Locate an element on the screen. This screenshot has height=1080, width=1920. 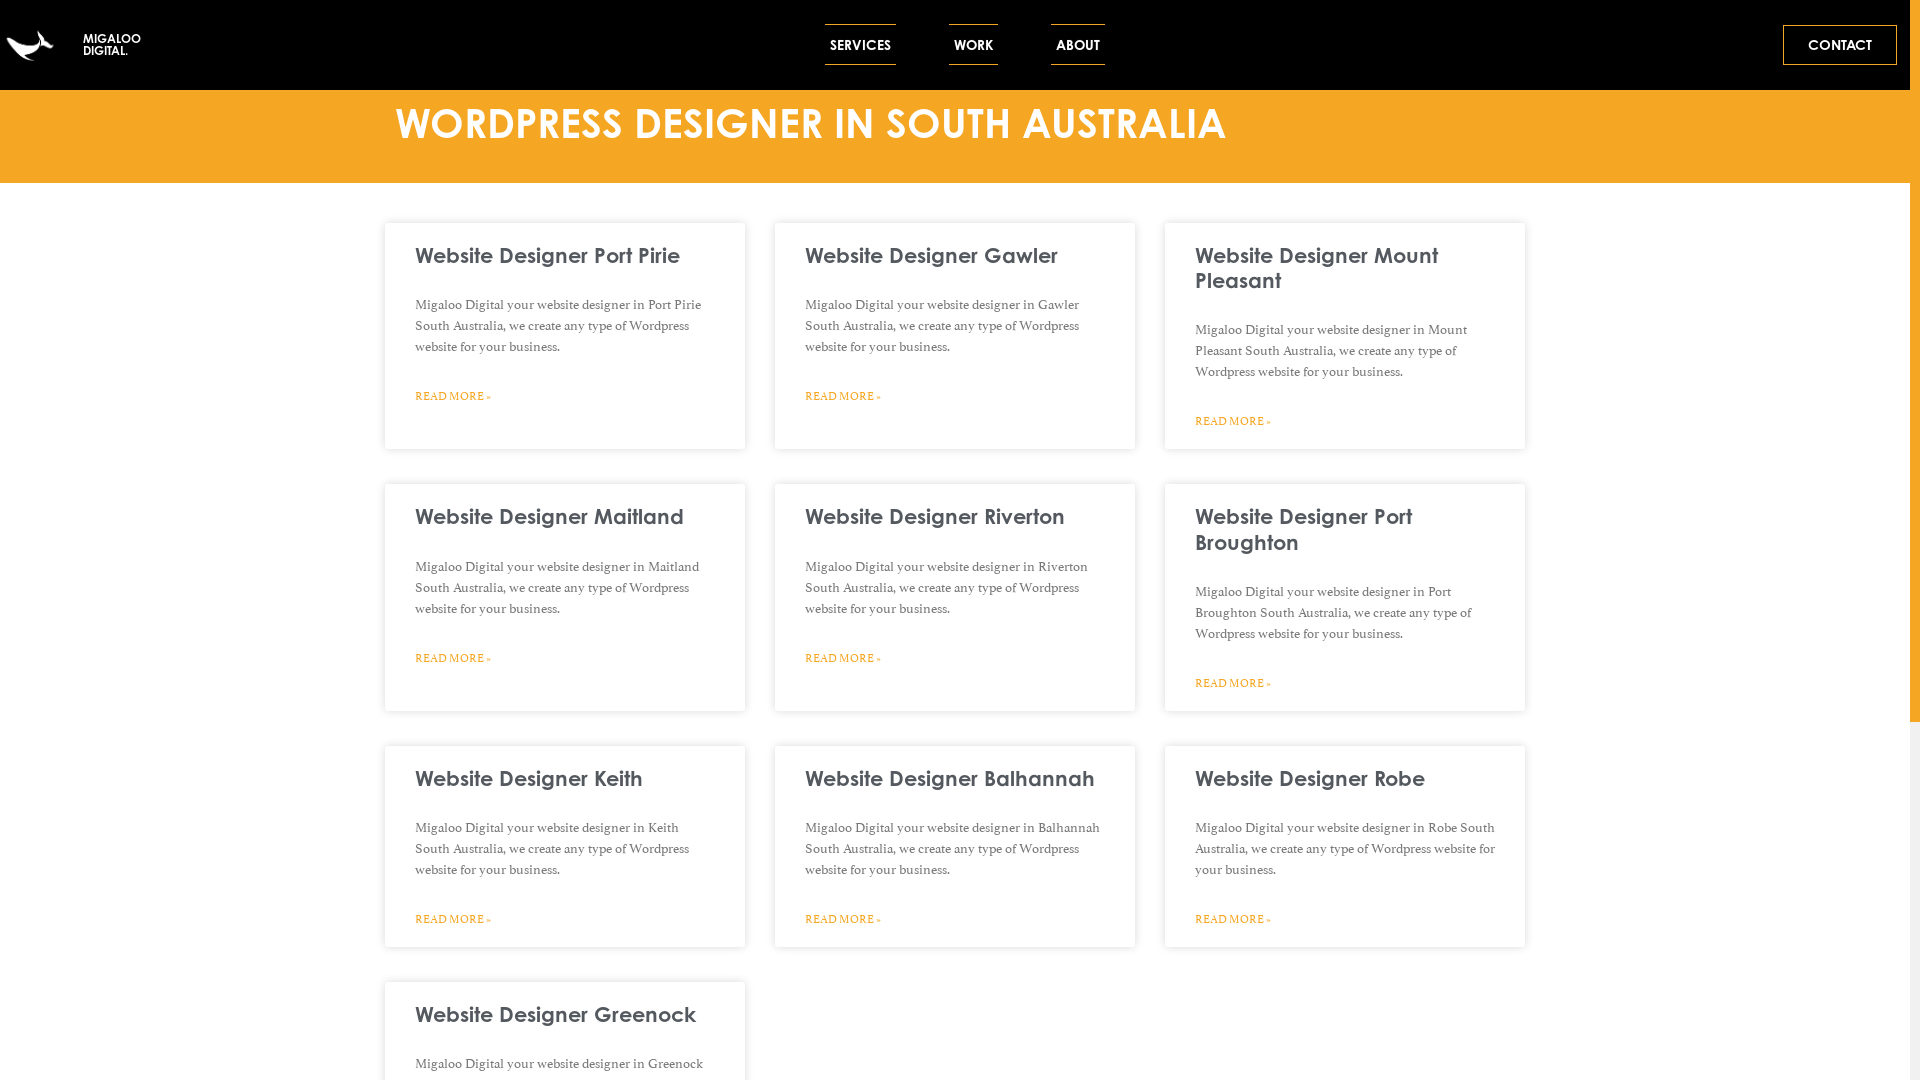
ABOUT is located at coordinates (1078, 45).